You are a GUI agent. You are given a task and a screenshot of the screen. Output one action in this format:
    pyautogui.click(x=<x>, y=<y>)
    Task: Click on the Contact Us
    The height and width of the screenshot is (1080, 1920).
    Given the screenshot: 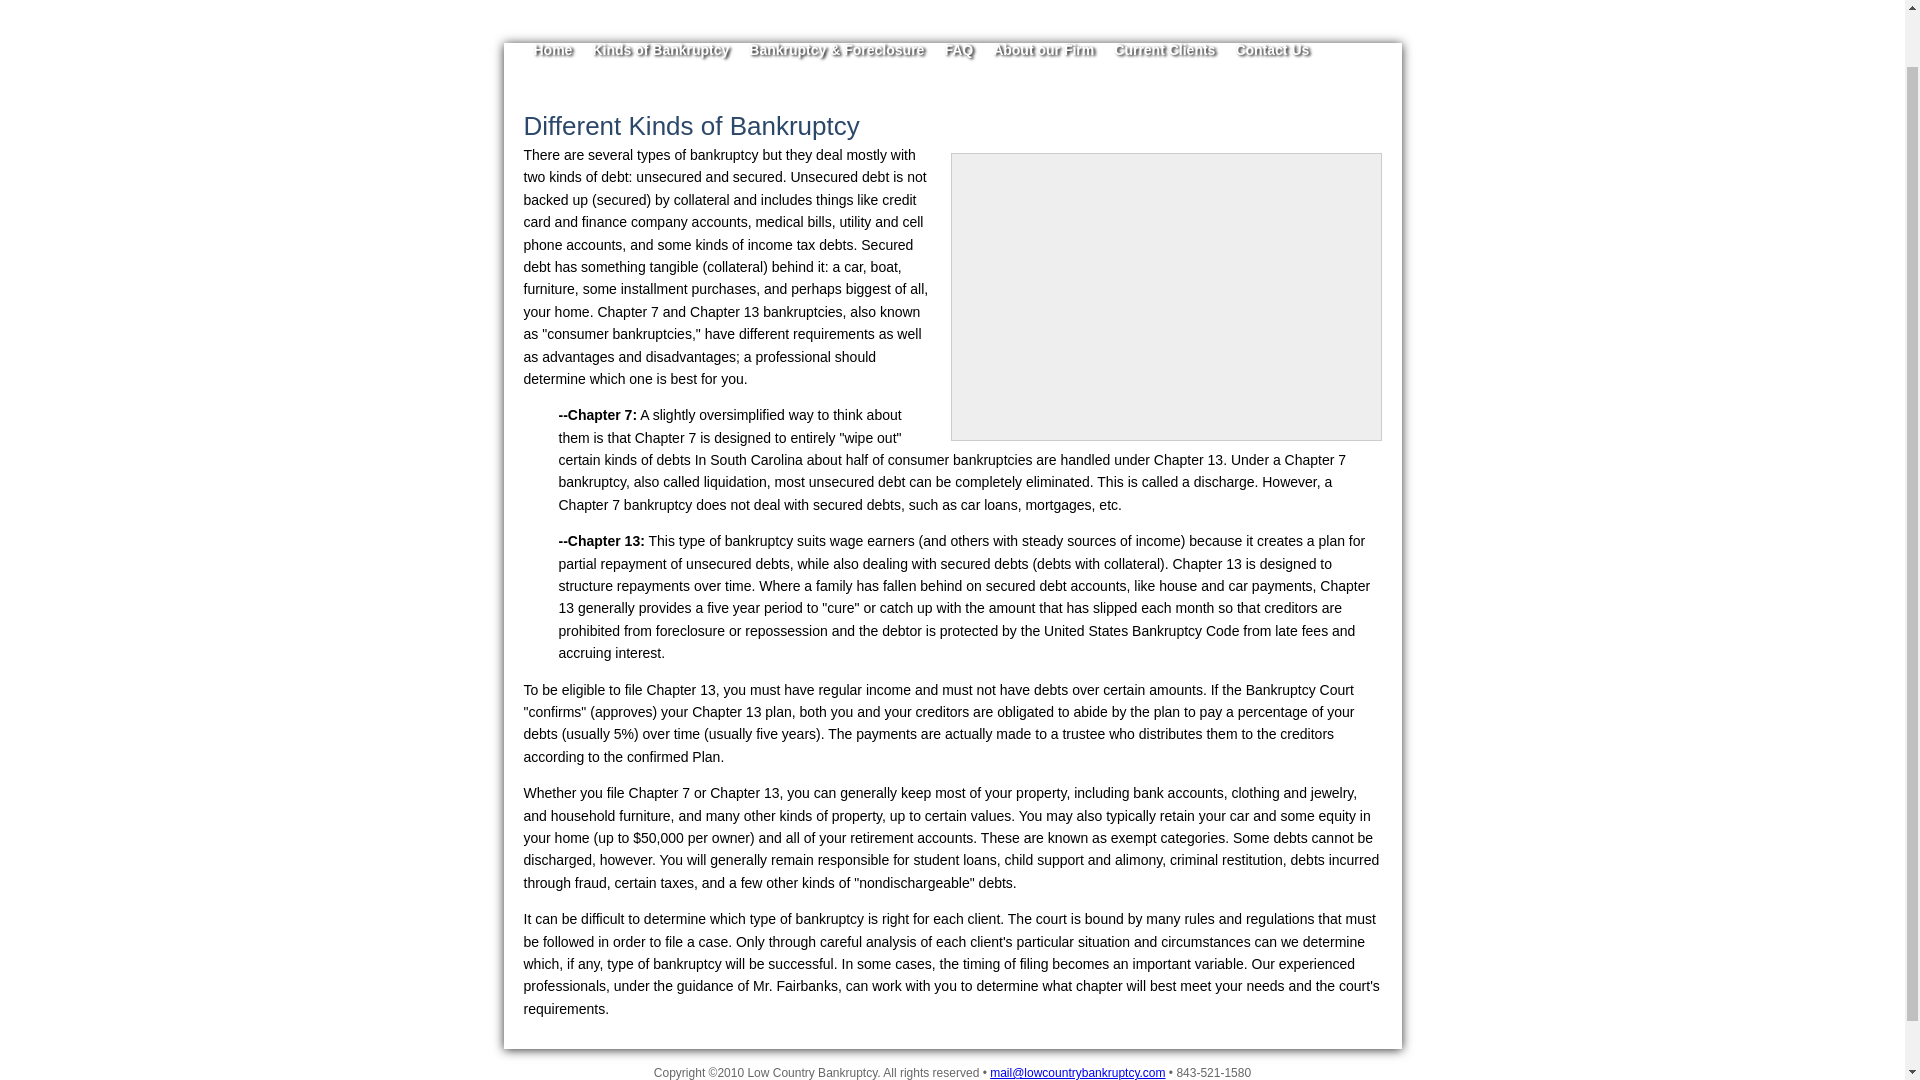 What is the action you would take?
    pyautogui.click(x=1272, y=50)
    